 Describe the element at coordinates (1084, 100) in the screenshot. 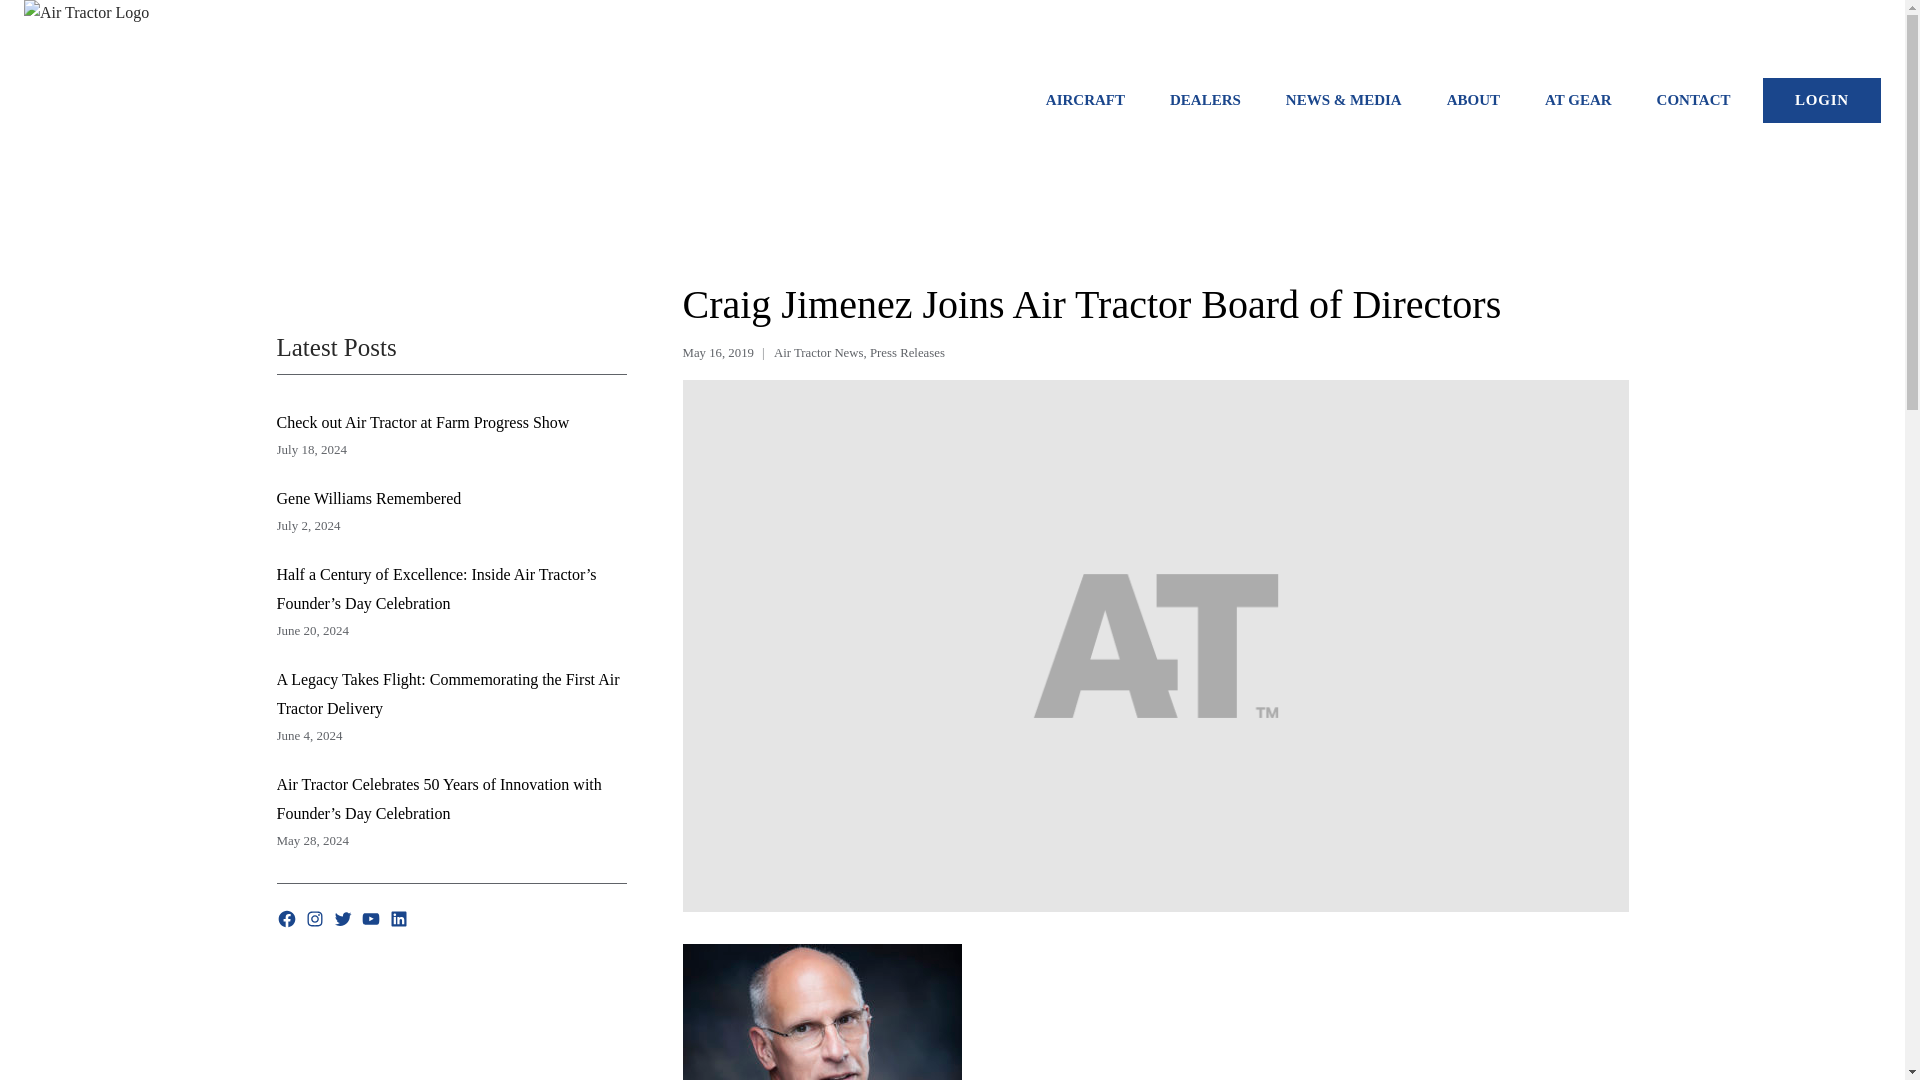

I see `AIRCRAFT` at that location.